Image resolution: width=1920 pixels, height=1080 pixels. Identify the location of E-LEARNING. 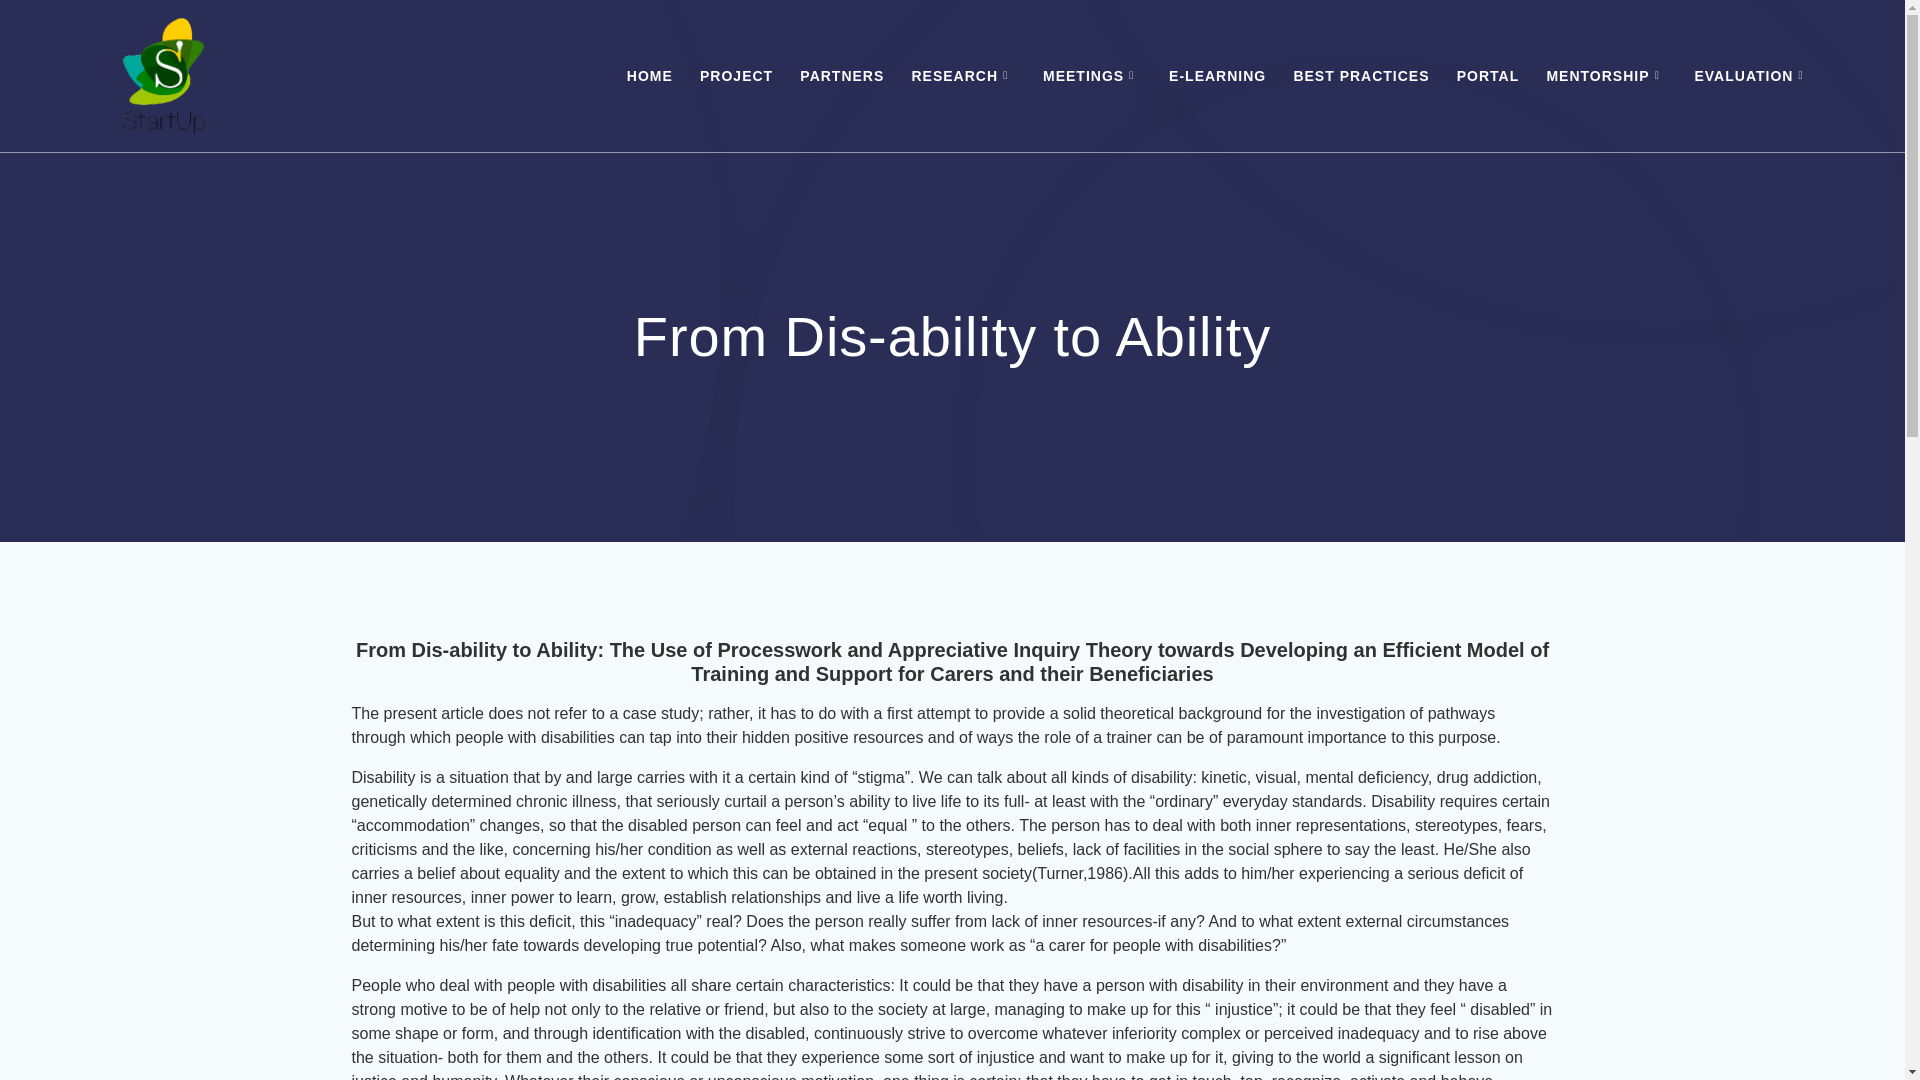
(1217, 76).